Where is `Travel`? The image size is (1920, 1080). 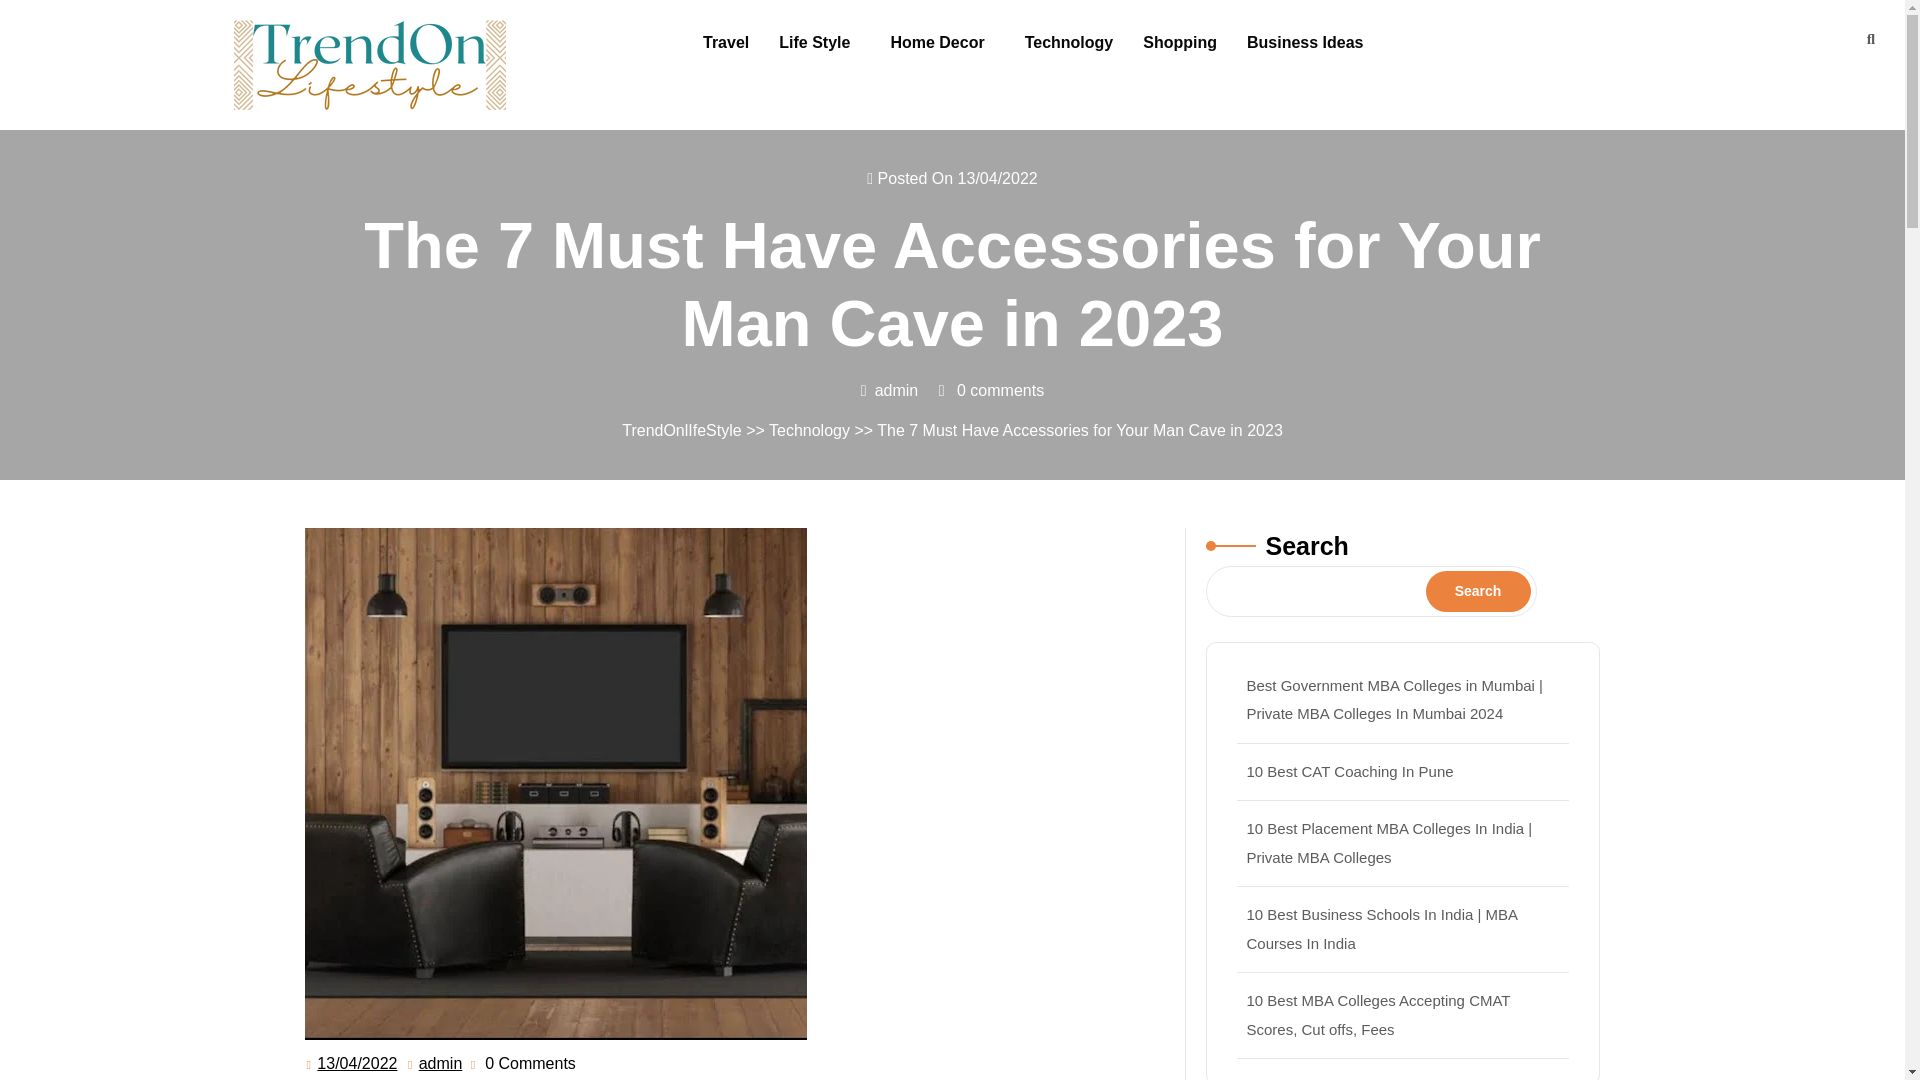
Travel is located at coordinates (726, 42).